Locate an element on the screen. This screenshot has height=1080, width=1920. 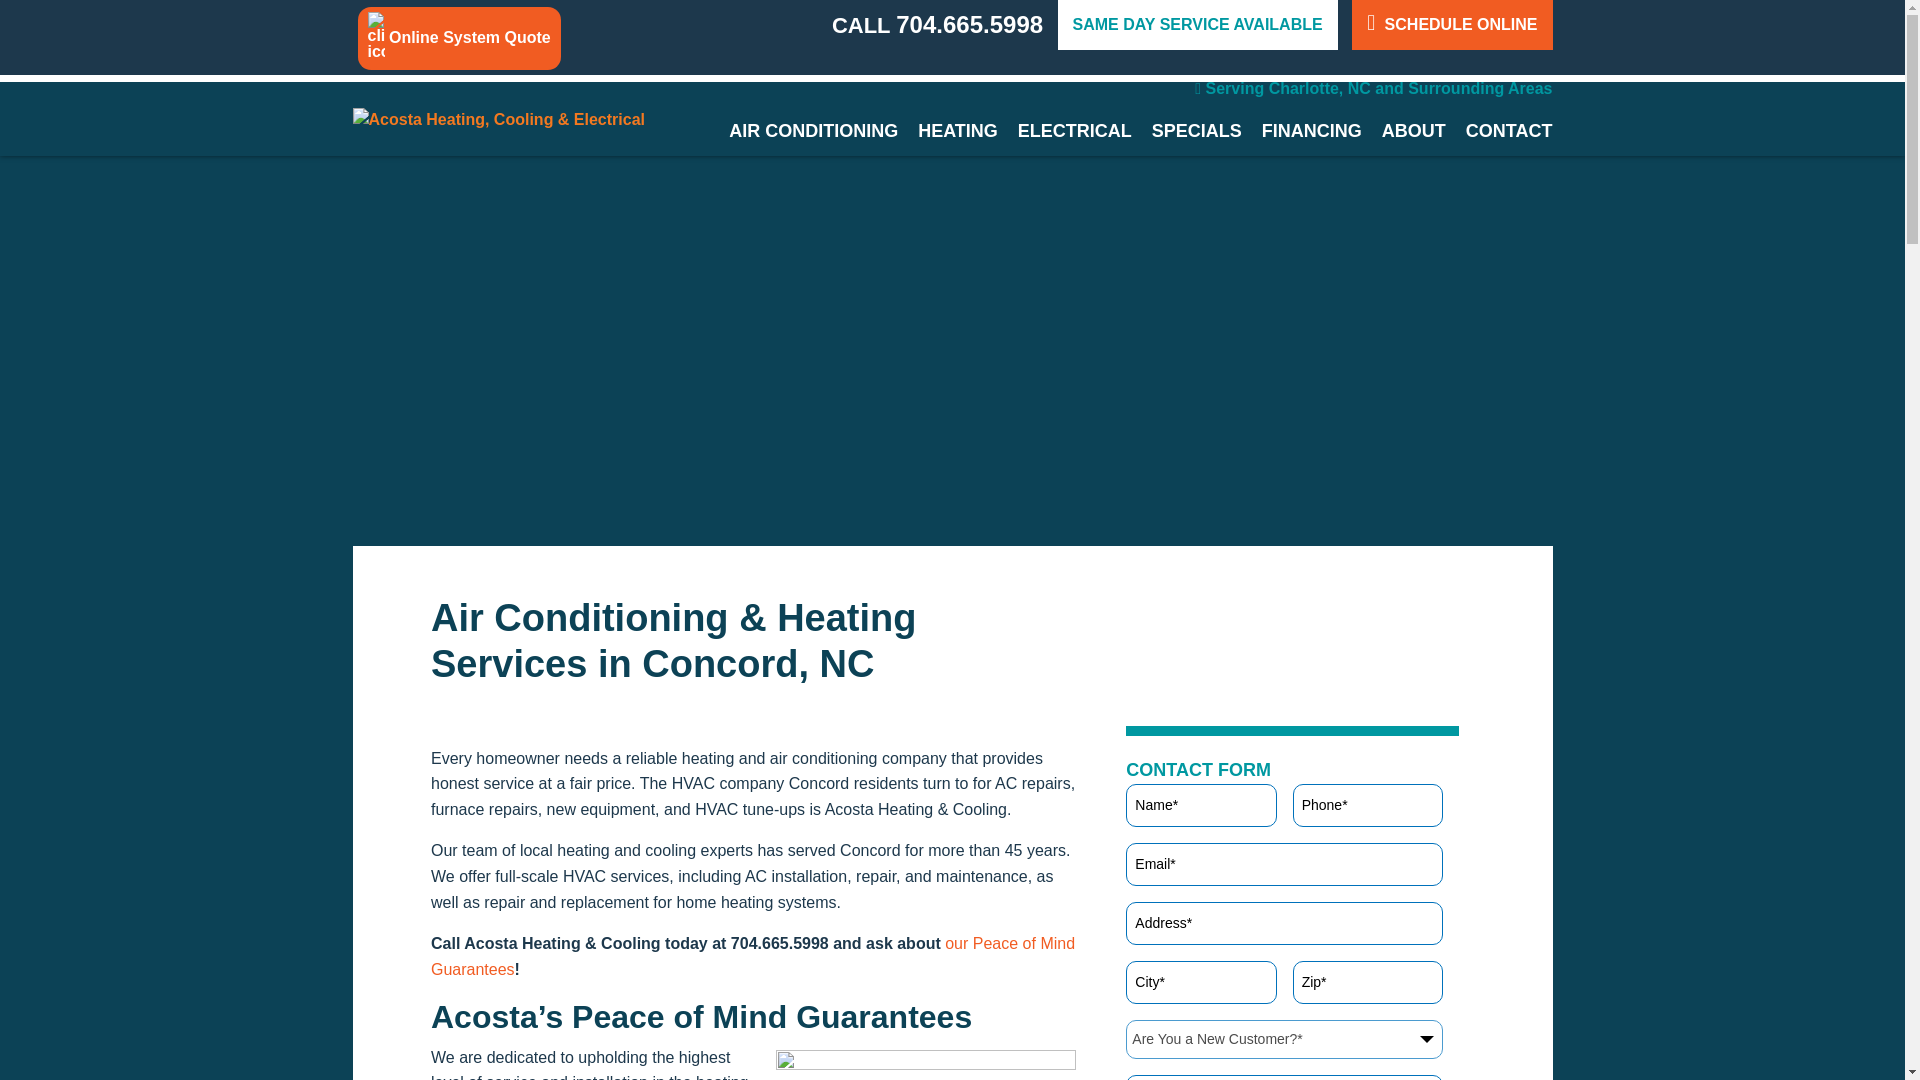
Submit is located at coordinates (1233, 690).